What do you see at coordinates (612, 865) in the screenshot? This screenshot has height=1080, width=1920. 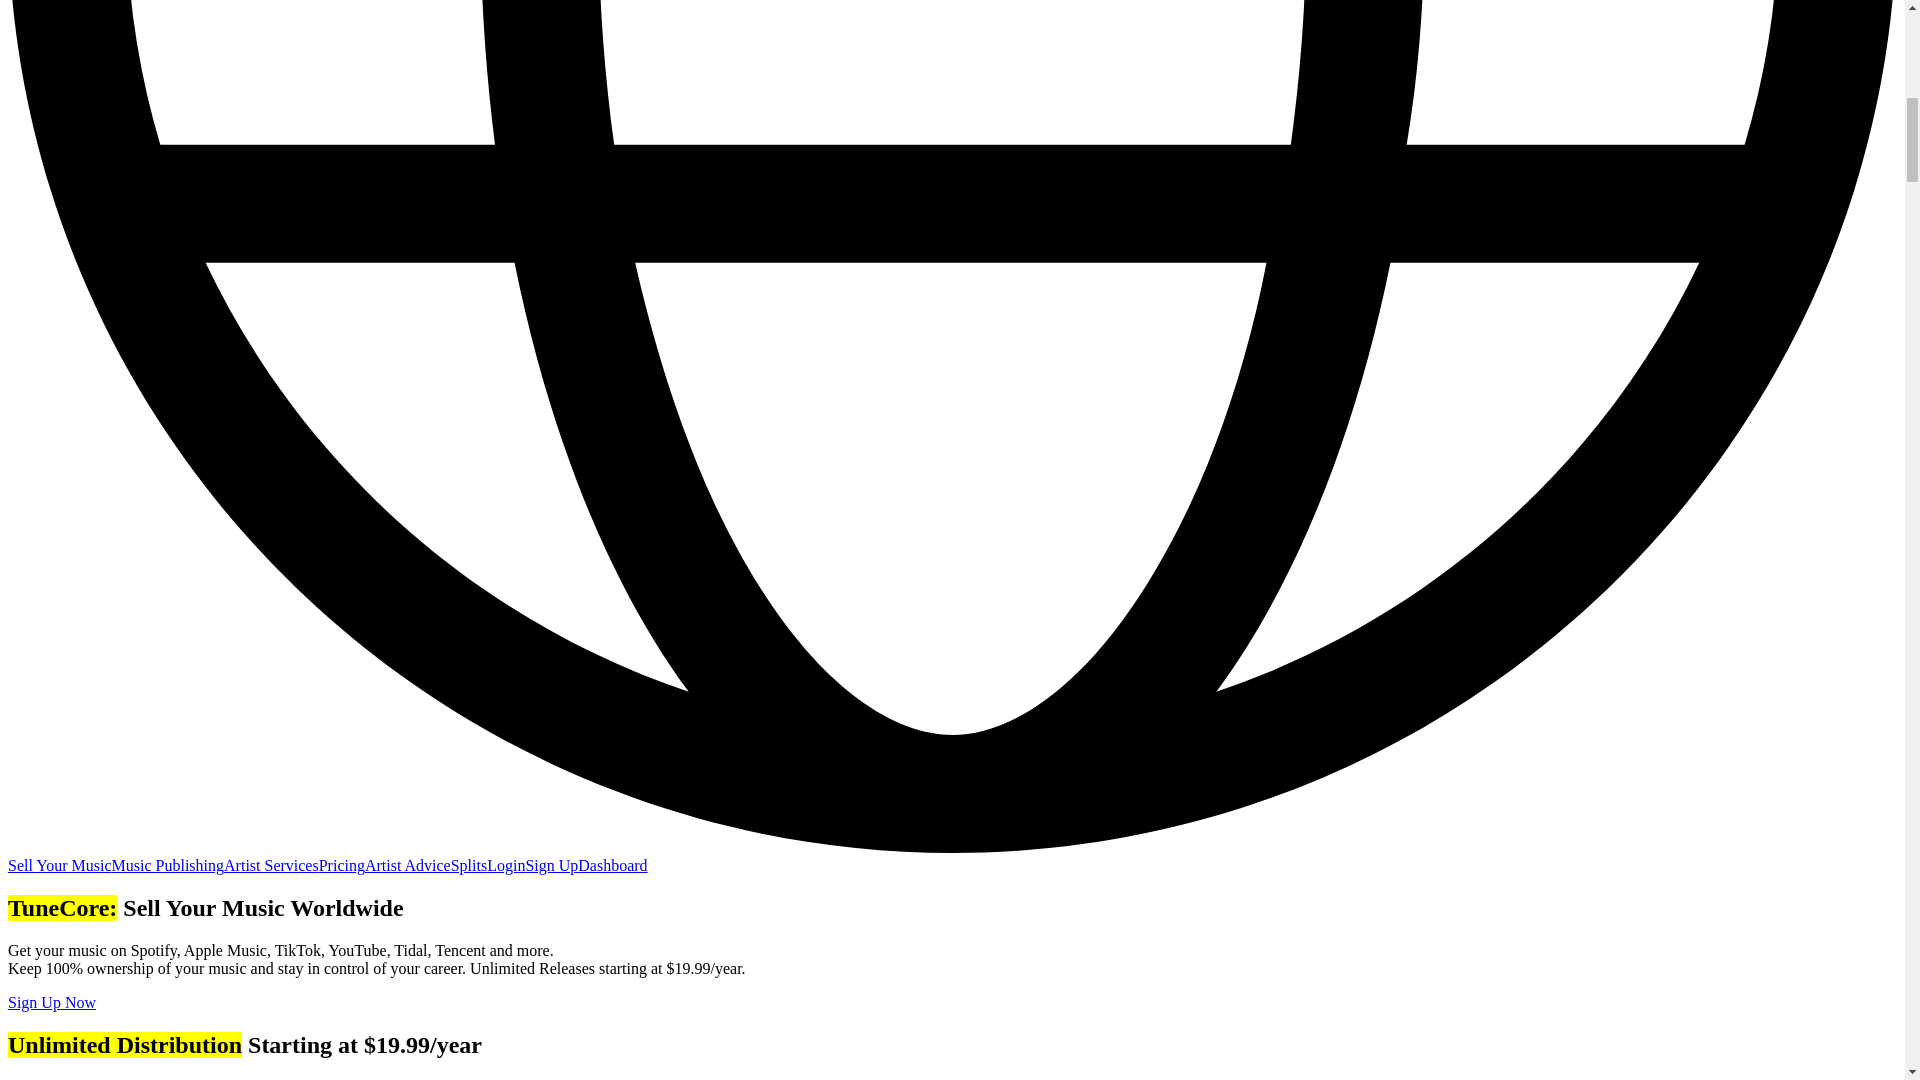 I see `Dashboard` at bounding box center [612, 865].